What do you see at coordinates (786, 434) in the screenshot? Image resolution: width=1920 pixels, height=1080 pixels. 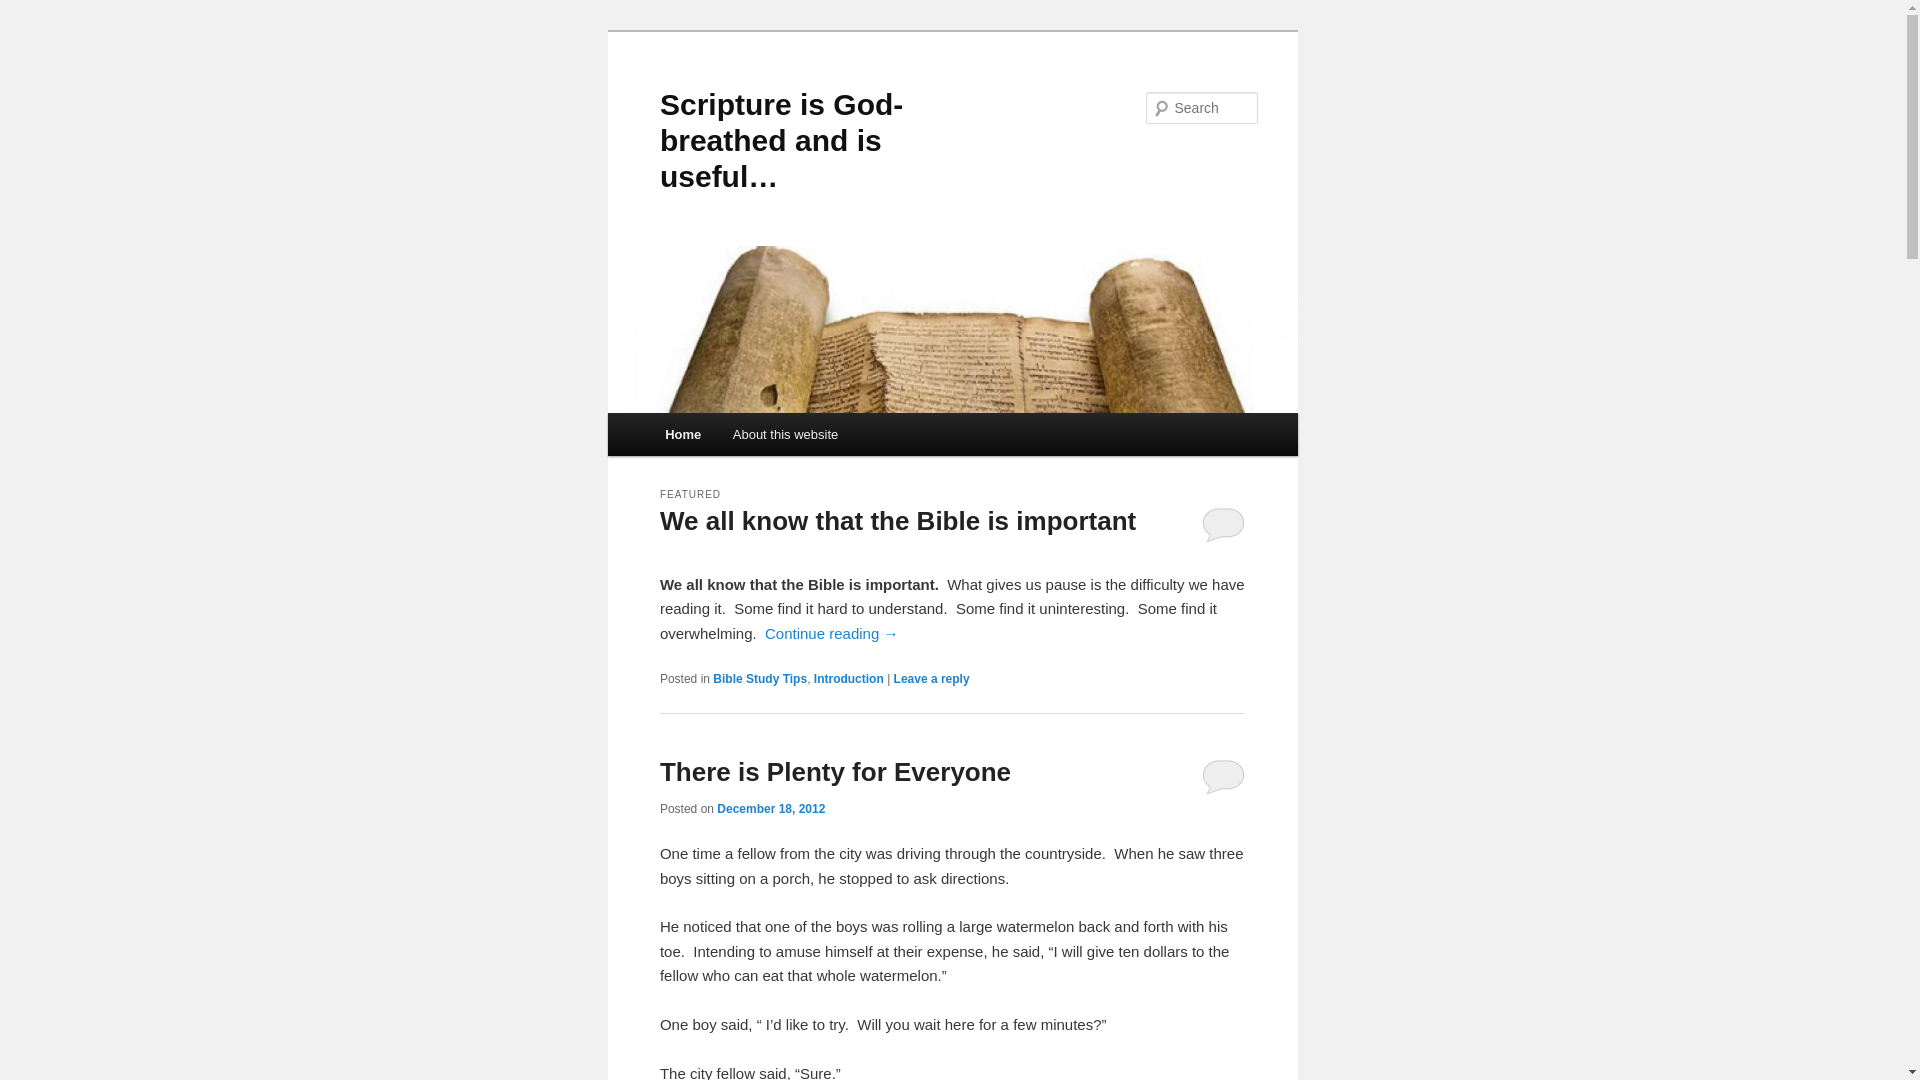 I see `About this website` at bounding box center [786, 434].